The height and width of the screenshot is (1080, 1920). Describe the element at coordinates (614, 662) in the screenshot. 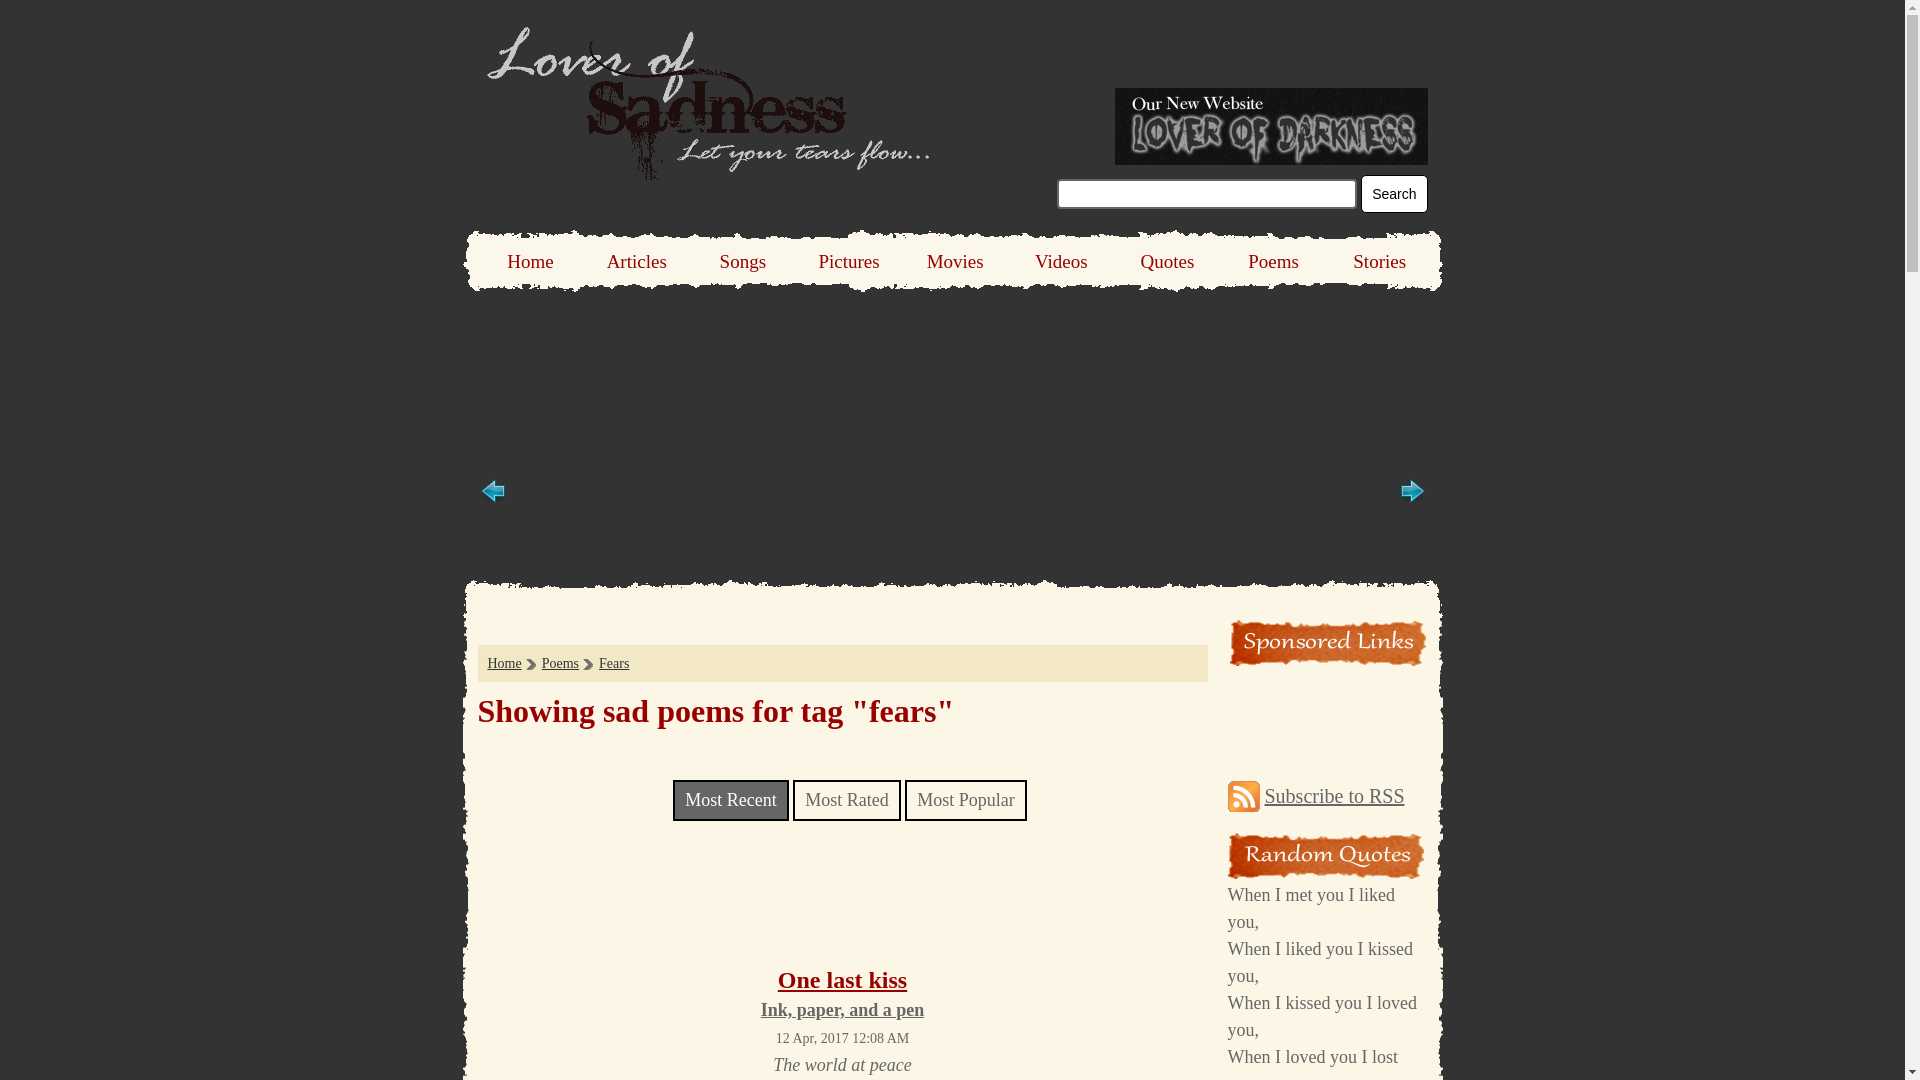

I see `Fears` at that location.